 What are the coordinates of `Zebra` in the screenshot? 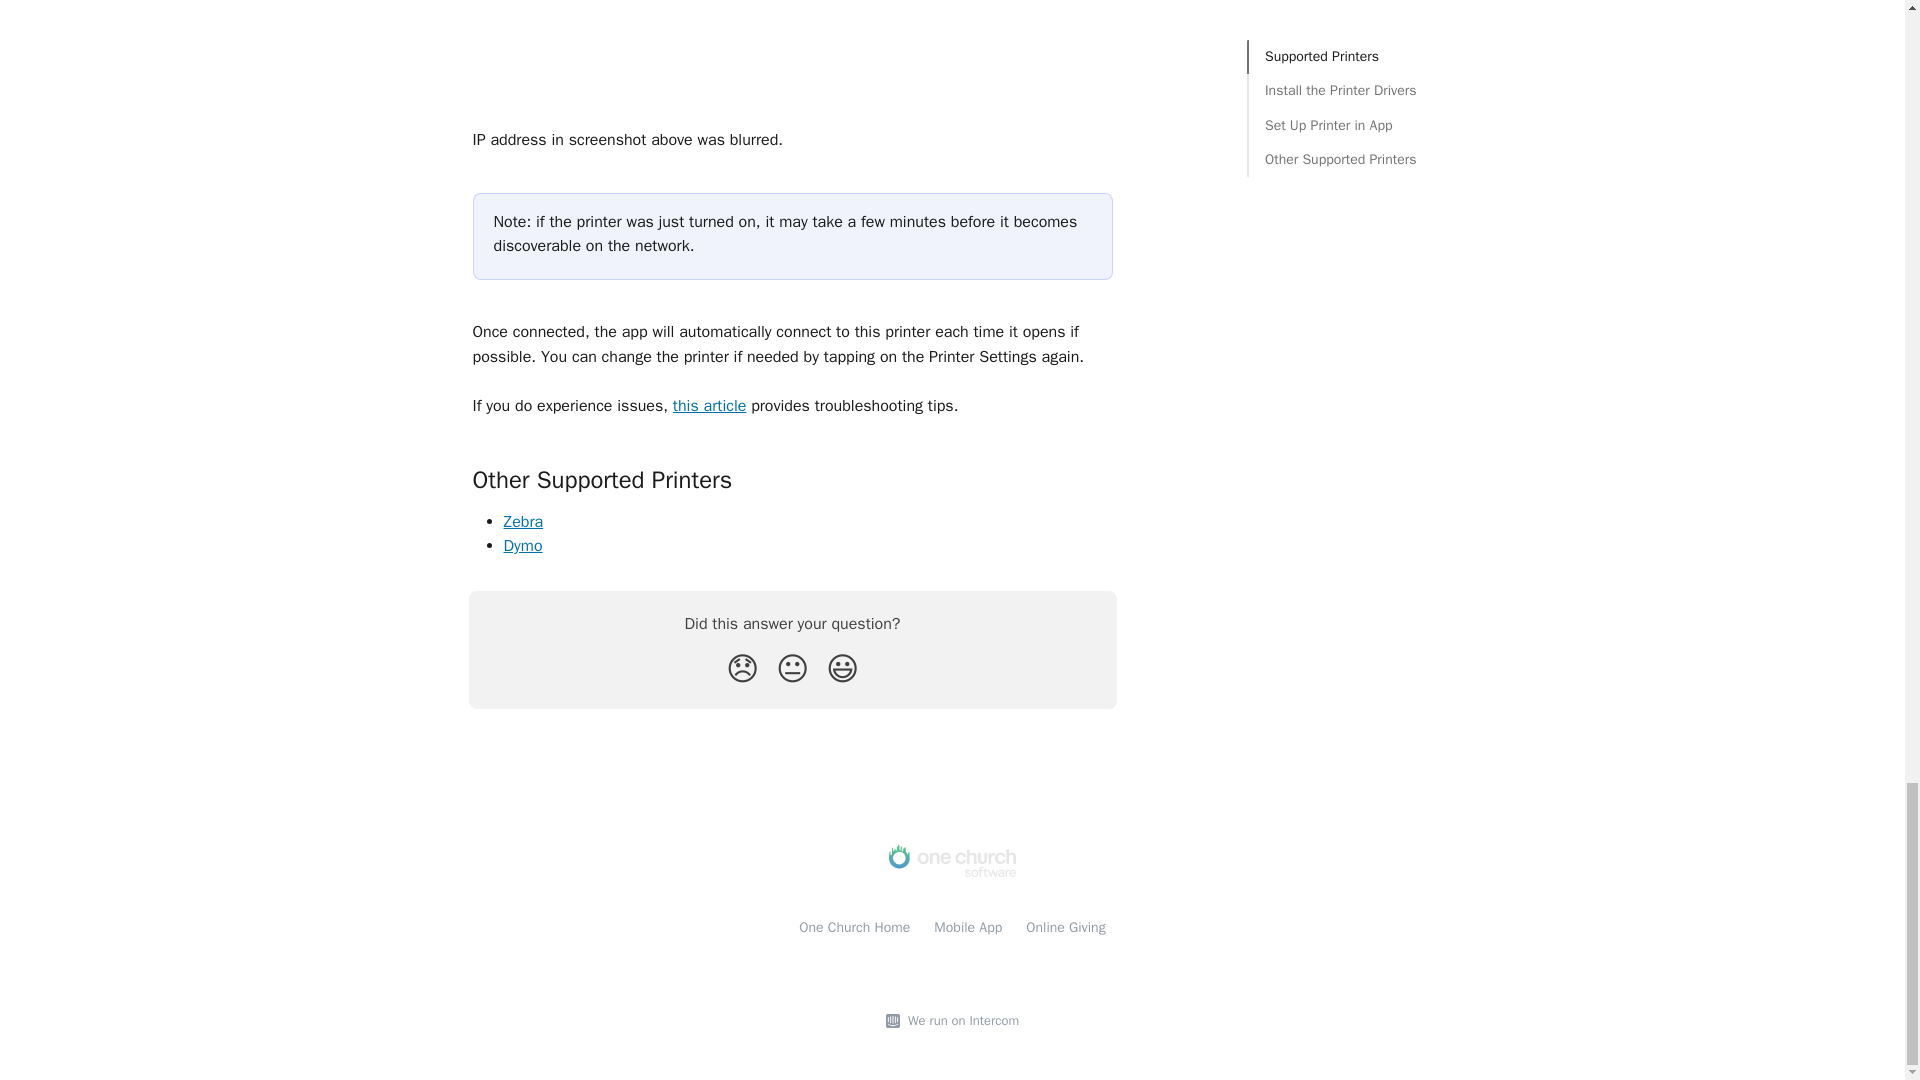 It's located at (523, 522).